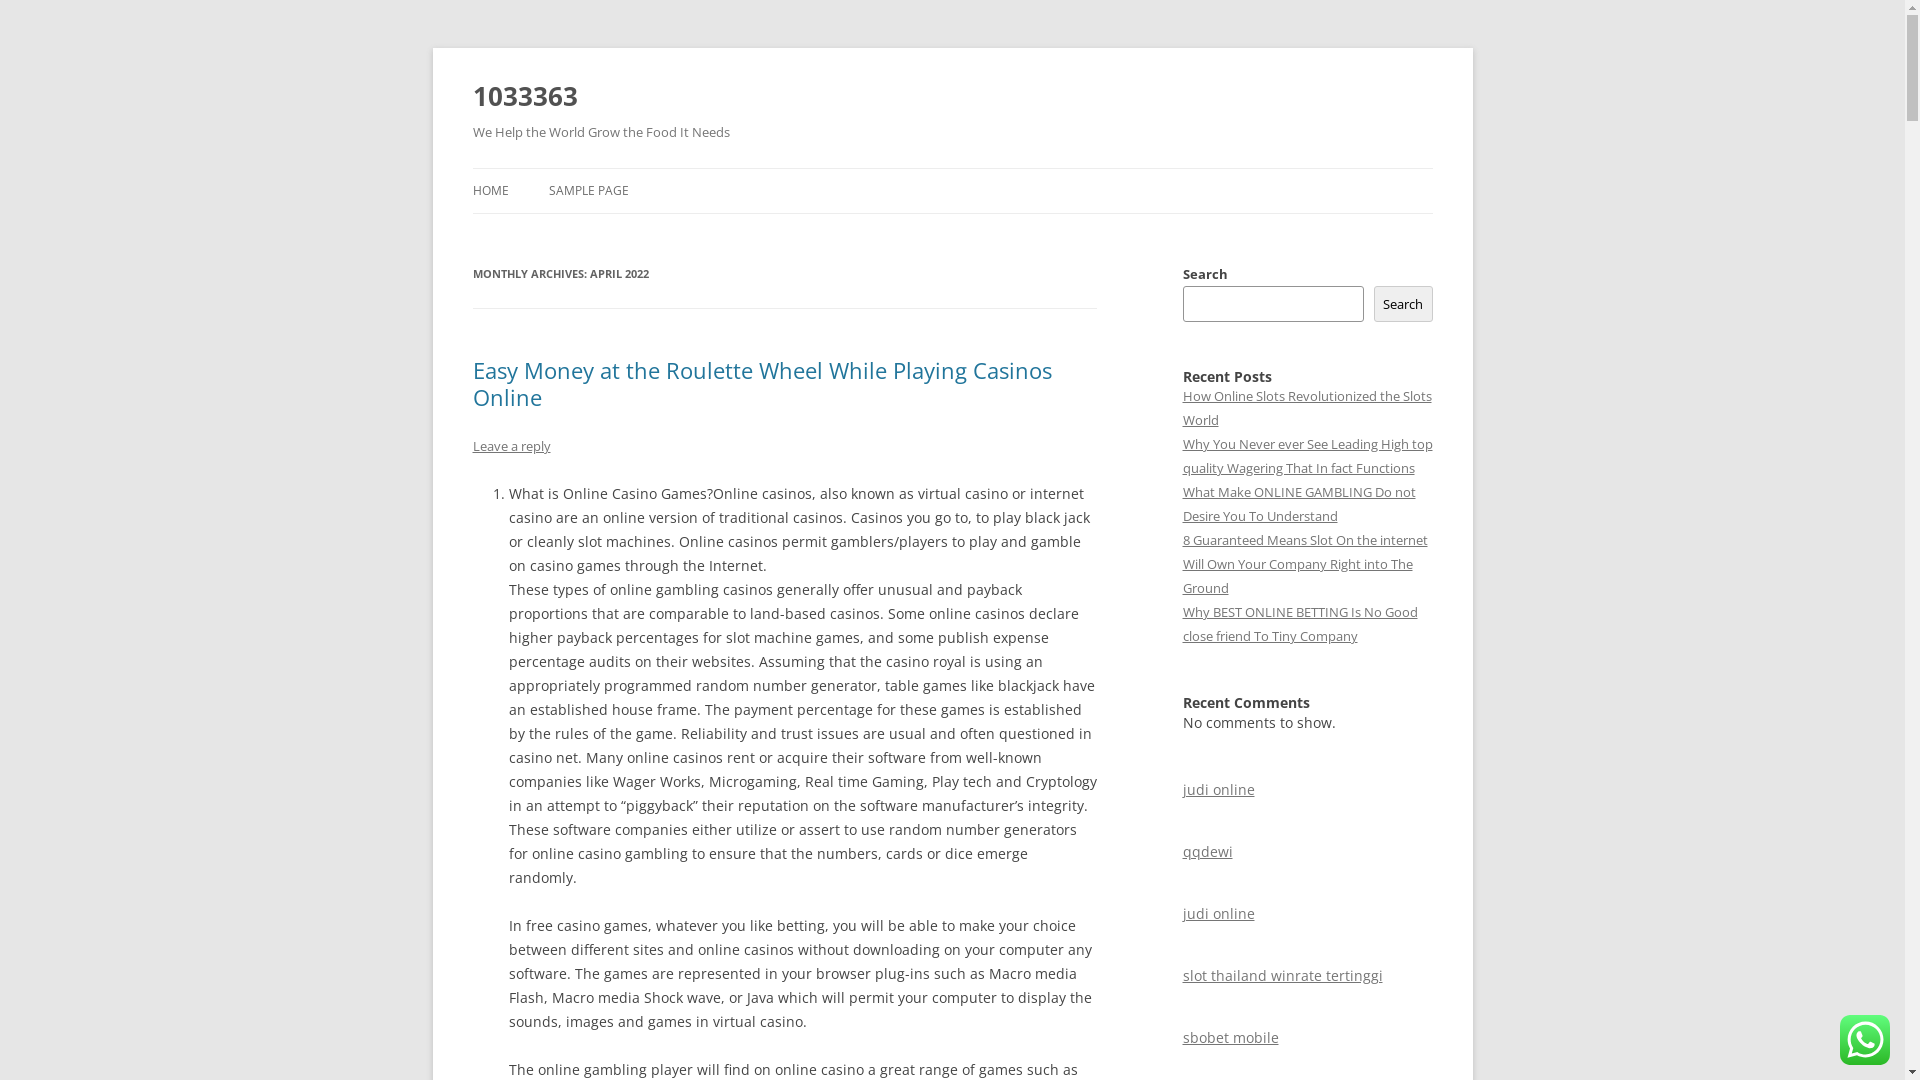 This screenshot has width=1920, height=1080. Describe the element at coordinates (490, 191) in the screenshot. I see `HOME` at that location.